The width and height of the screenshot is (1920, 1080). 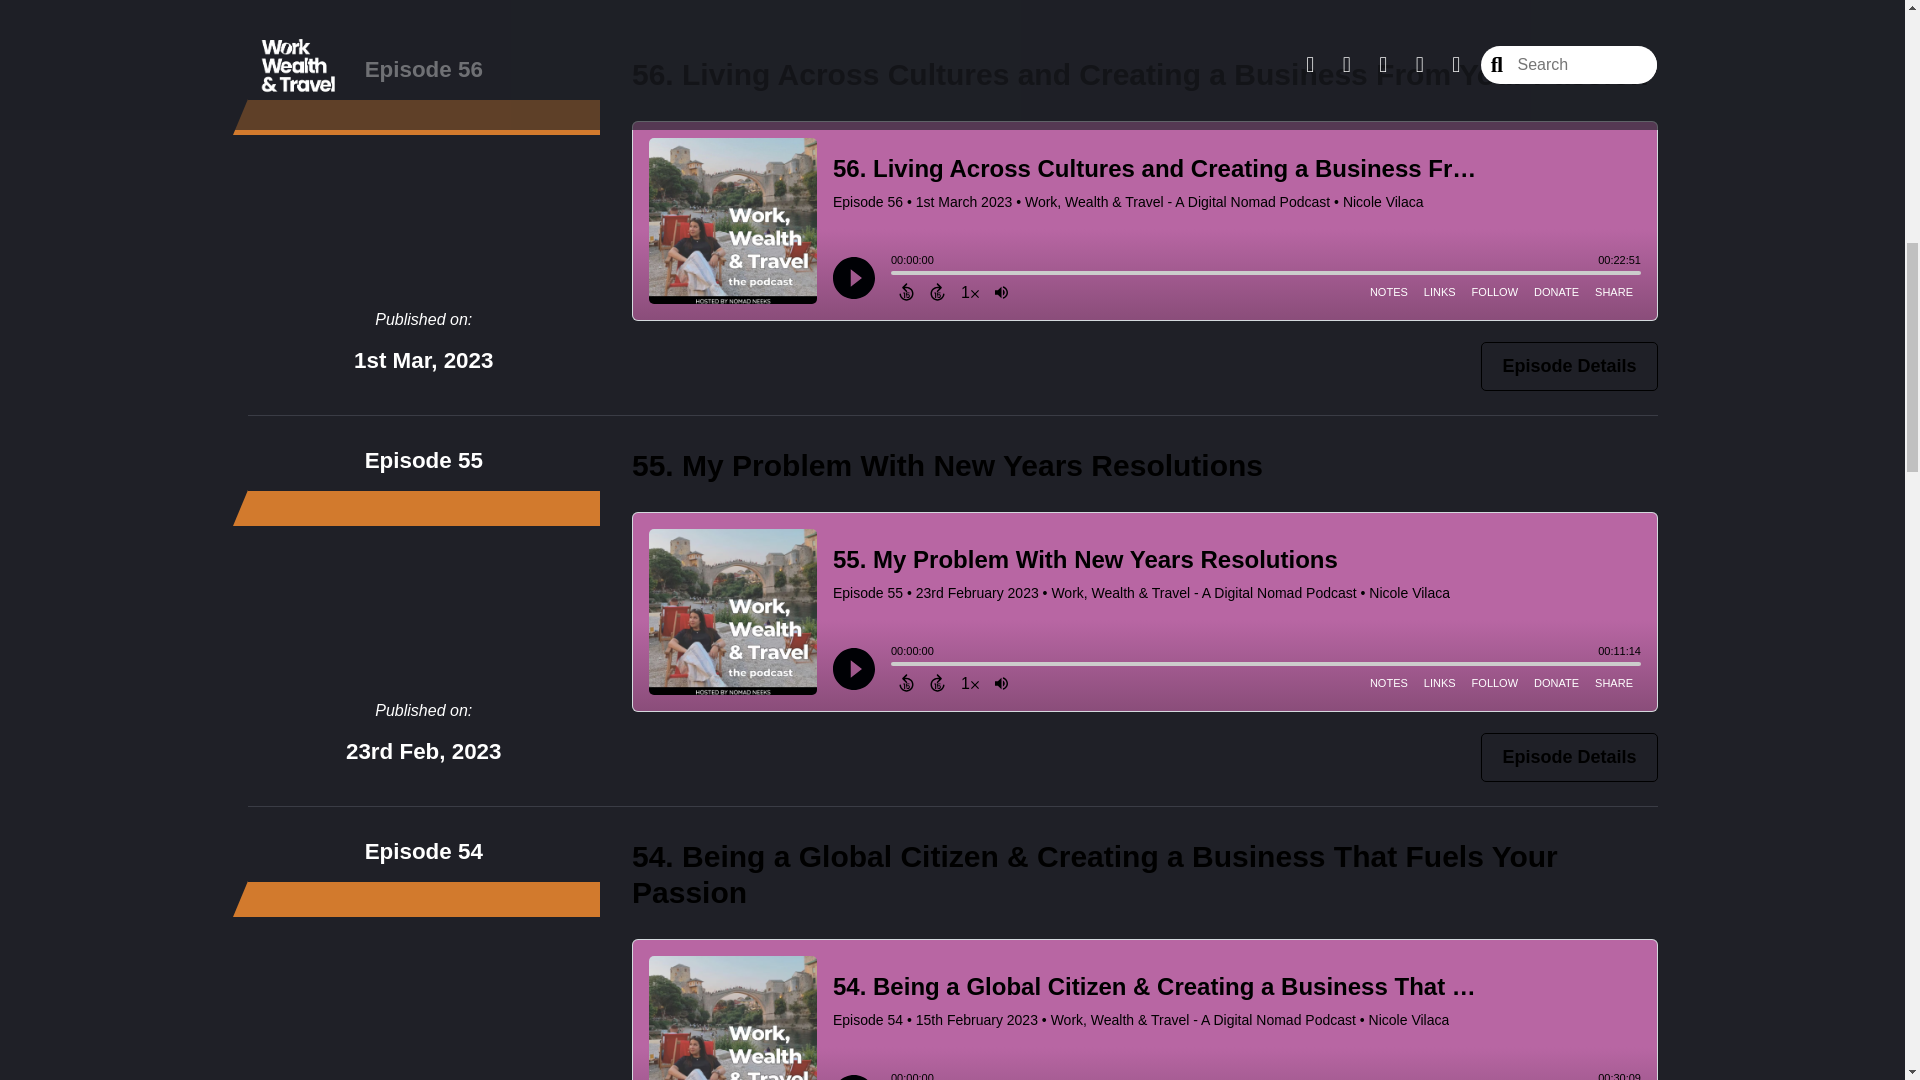 What do you see at coordinates (1568, 757) in the screenshot?
I see `Episode Details` at bounding box center [1568, 757].